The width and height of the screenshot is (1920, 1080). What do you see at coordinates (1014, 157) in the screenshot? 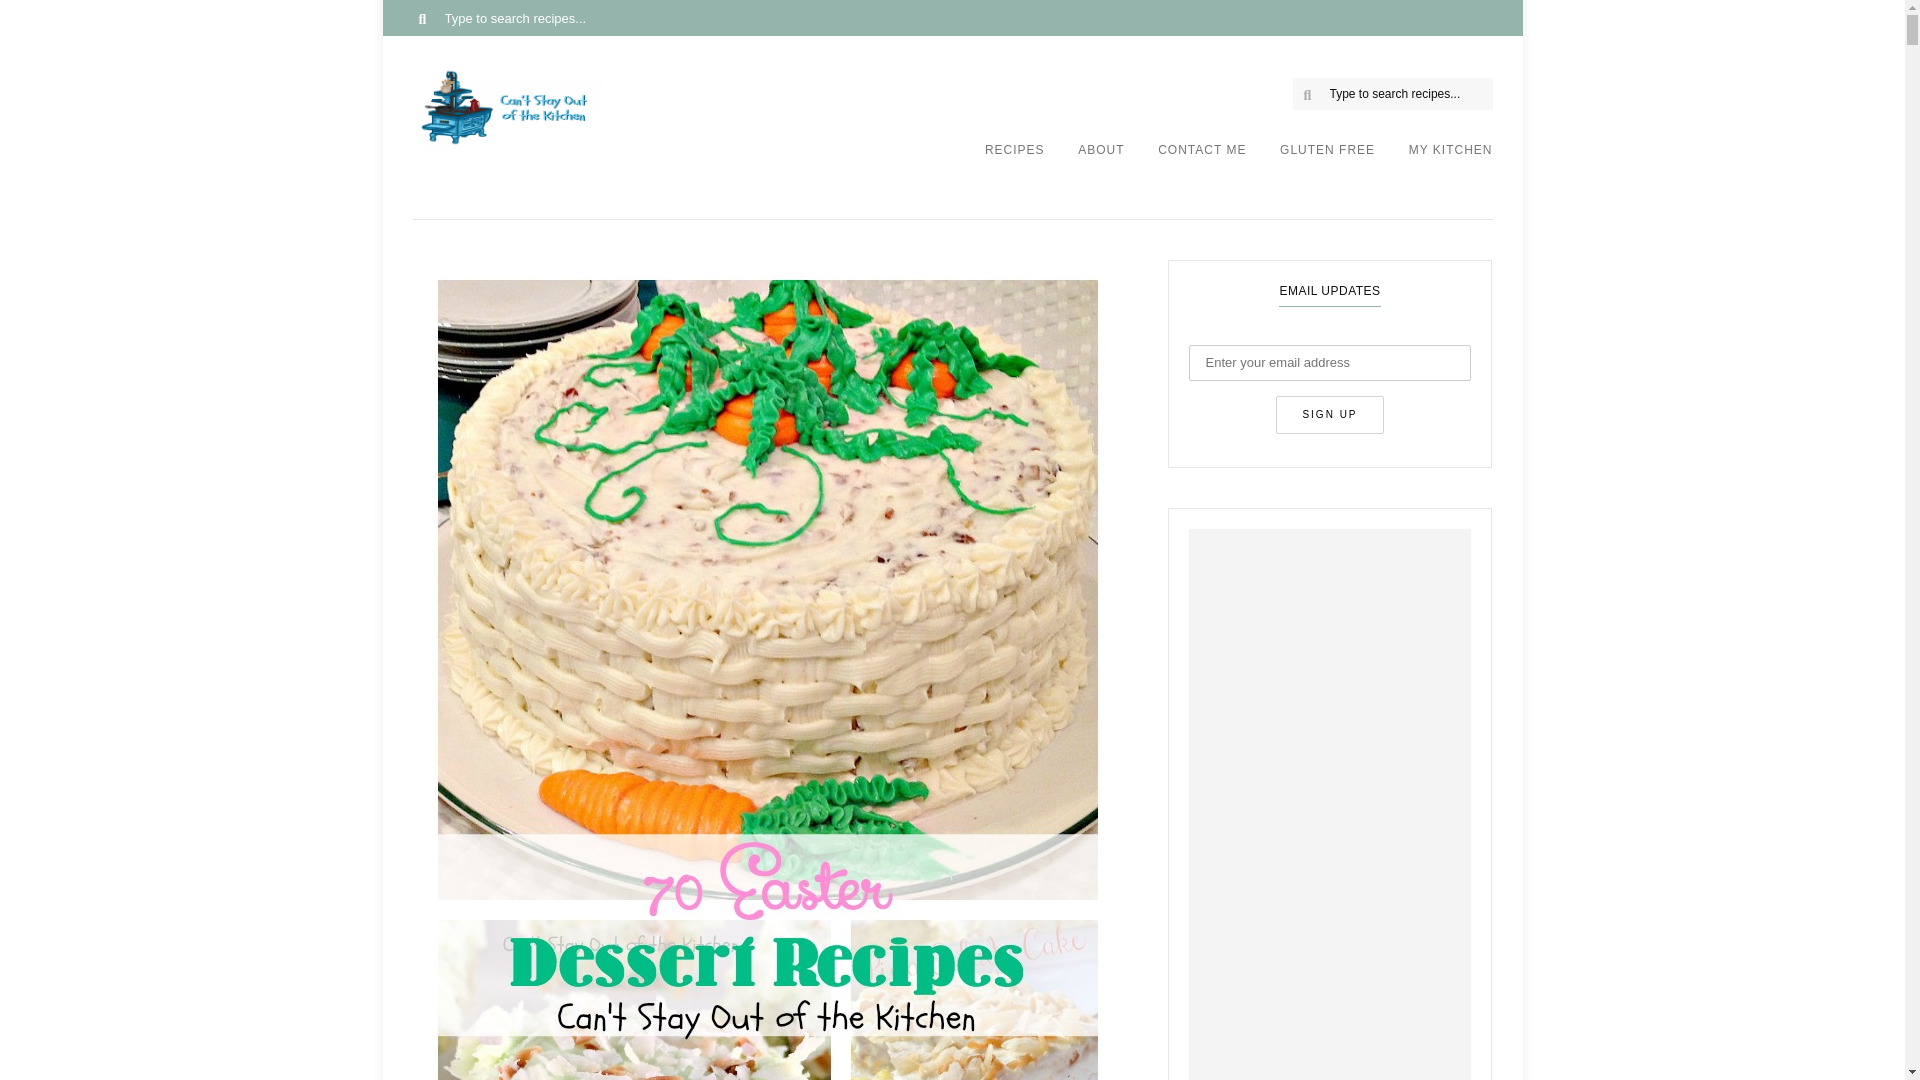
I see `RECIPES` at bounding box center [1014, 157].